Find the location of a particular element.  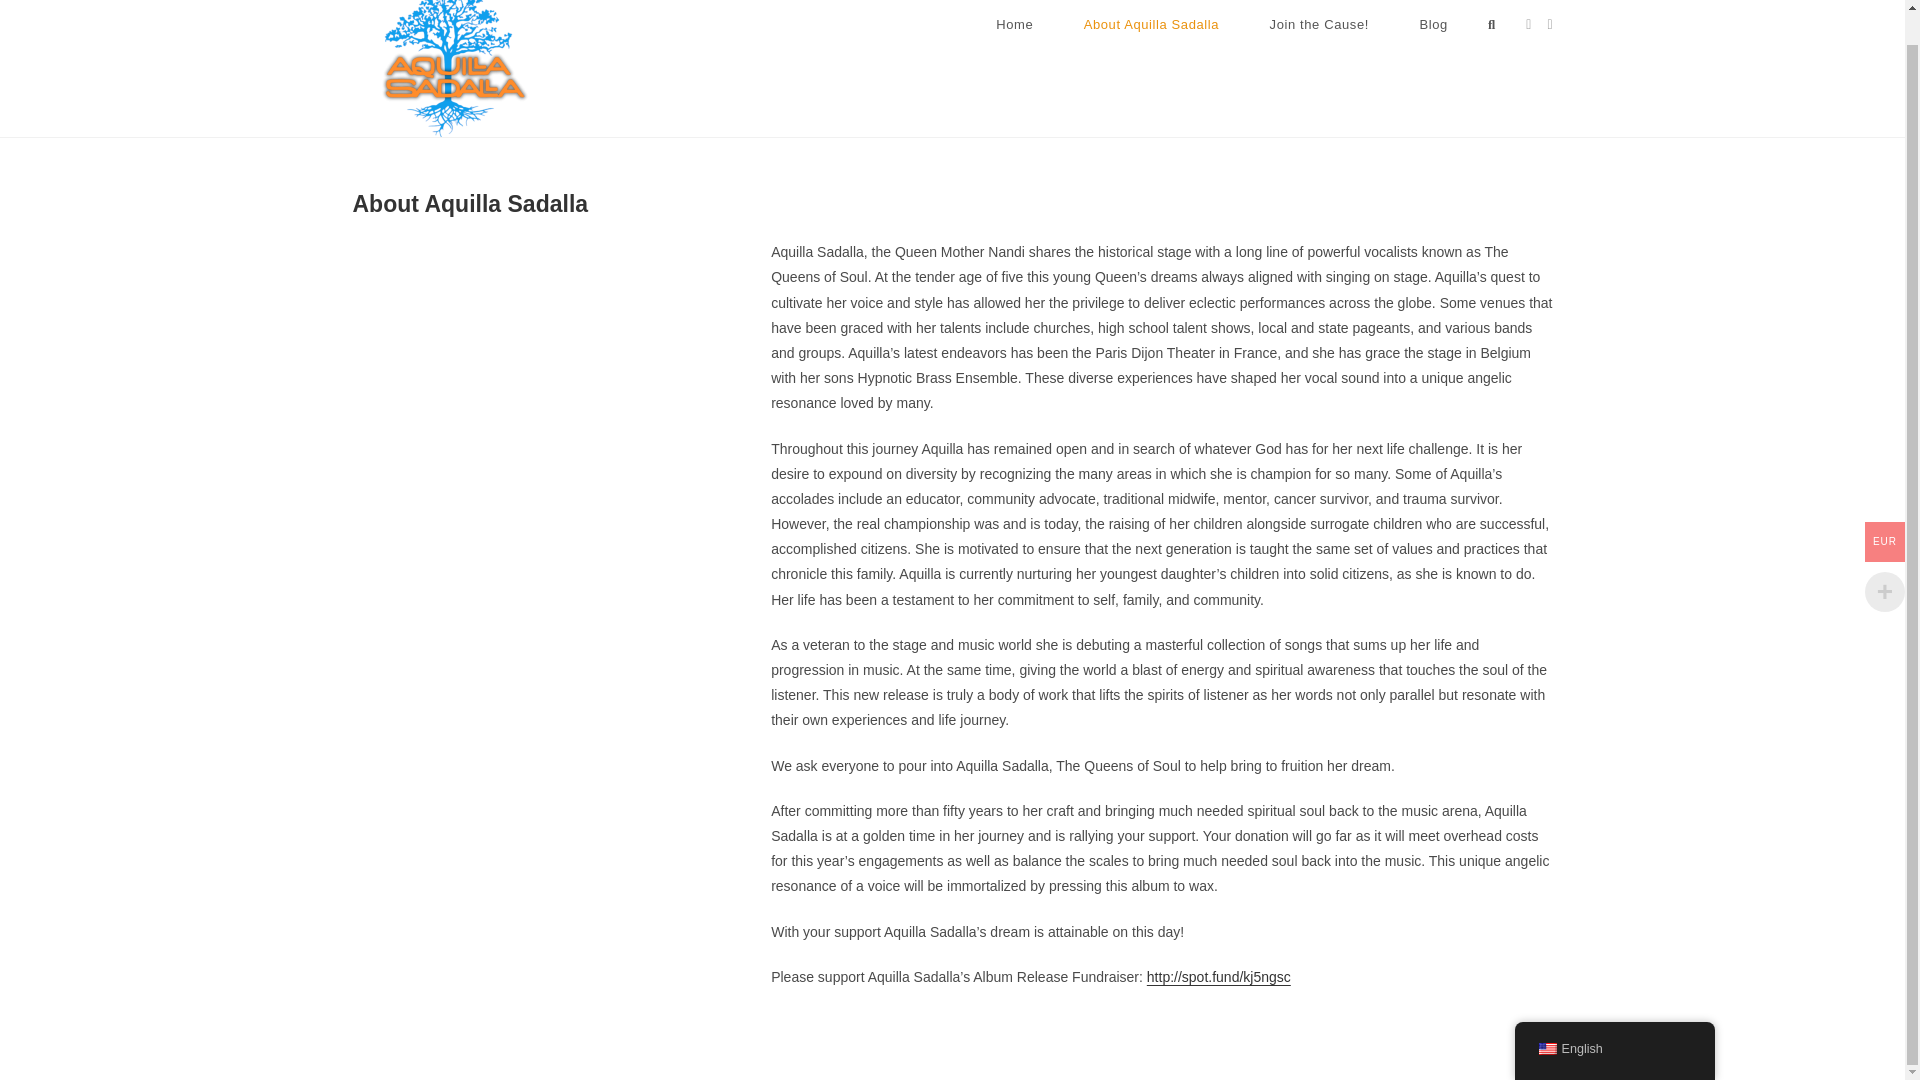

About Aquilla Sadalla is located at coordinates (1150, 30).